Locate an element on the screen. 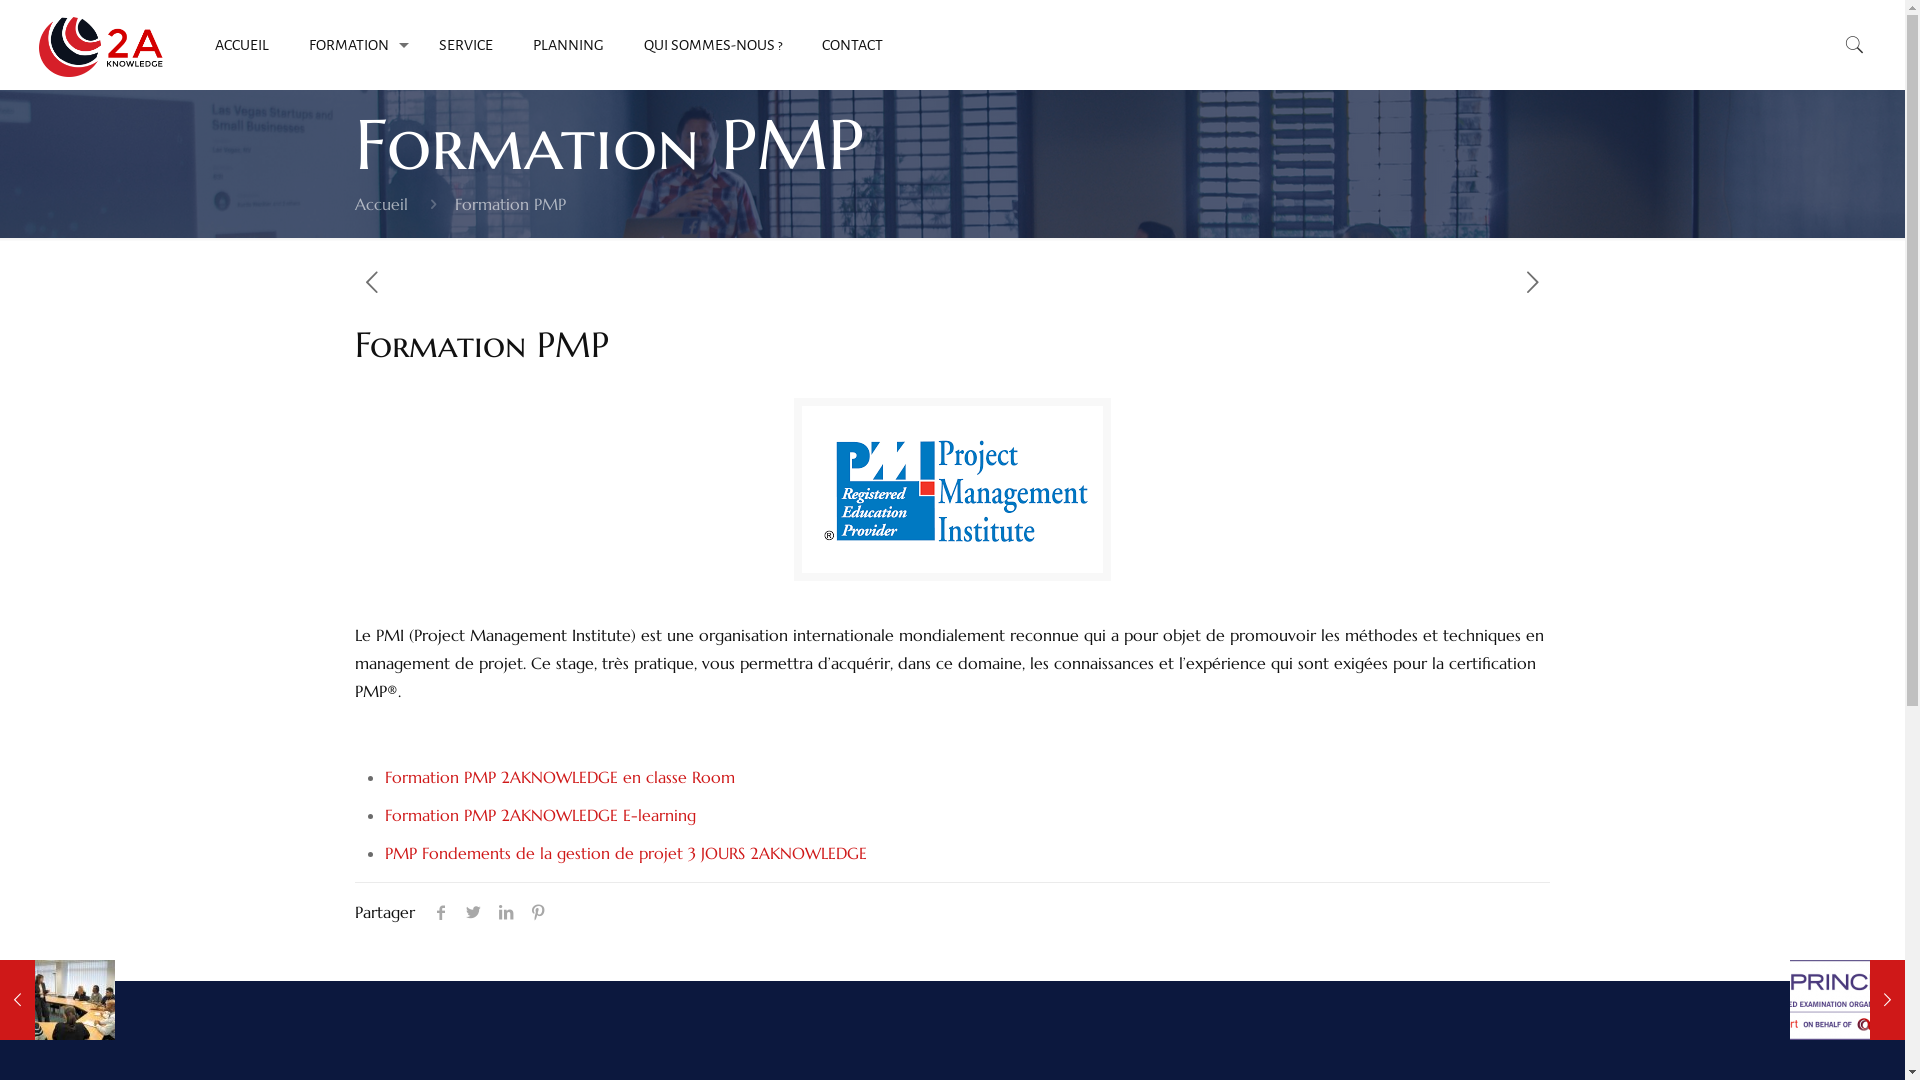 The width and height of the screenshot is (1920, 1080). Accueil is located at coordinates (382, 204).